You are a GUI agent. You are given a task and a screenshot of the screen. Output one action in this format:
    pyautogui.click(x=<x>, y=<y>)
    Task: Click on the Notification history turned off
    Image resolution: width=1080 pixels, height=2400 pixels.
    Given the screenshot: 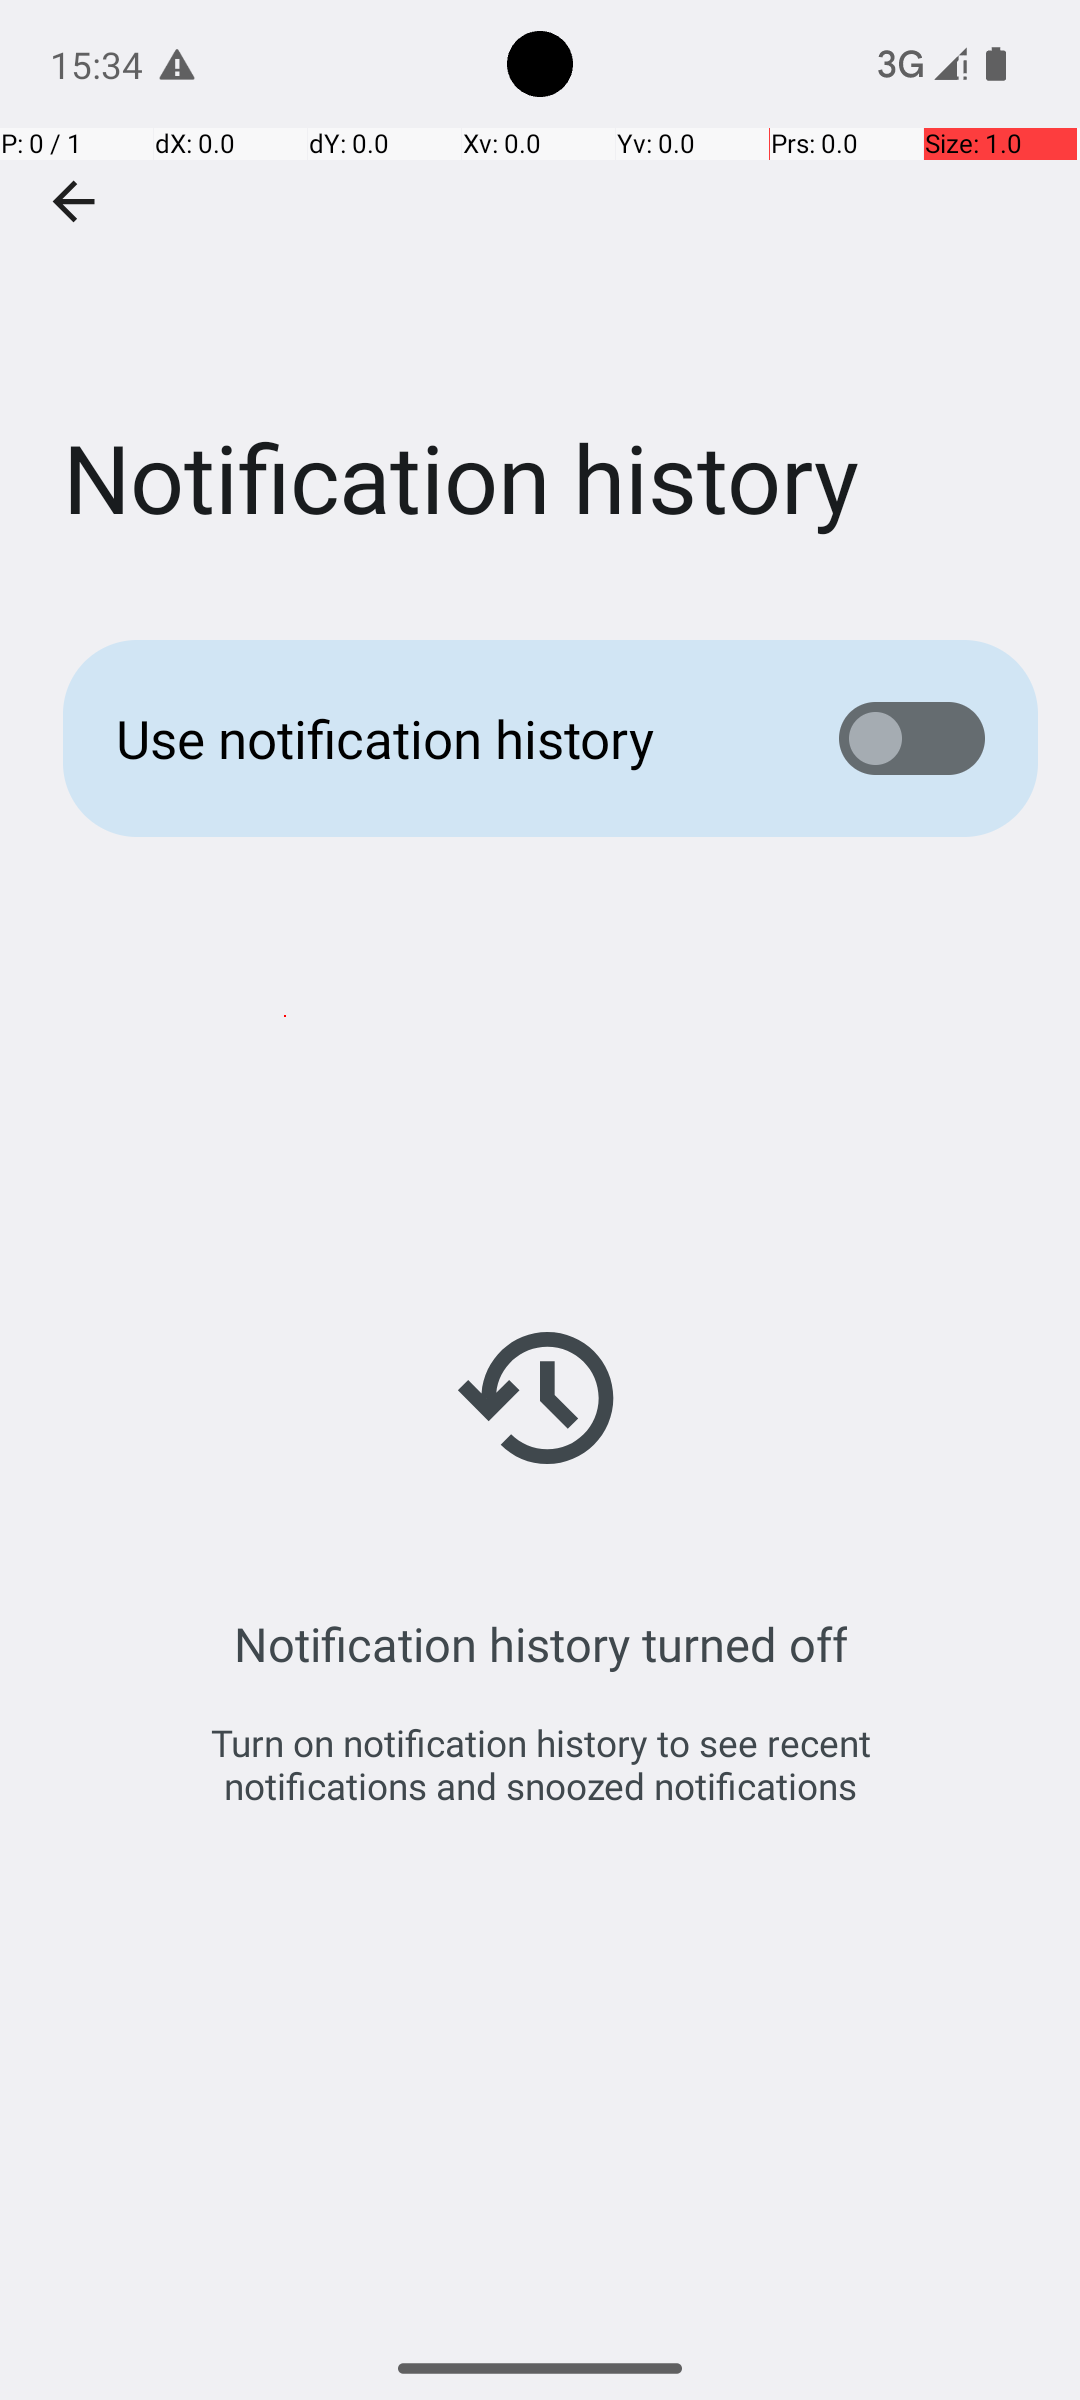 What is the action you would take?
    pyautogui.click(x=540, y=1644)
    